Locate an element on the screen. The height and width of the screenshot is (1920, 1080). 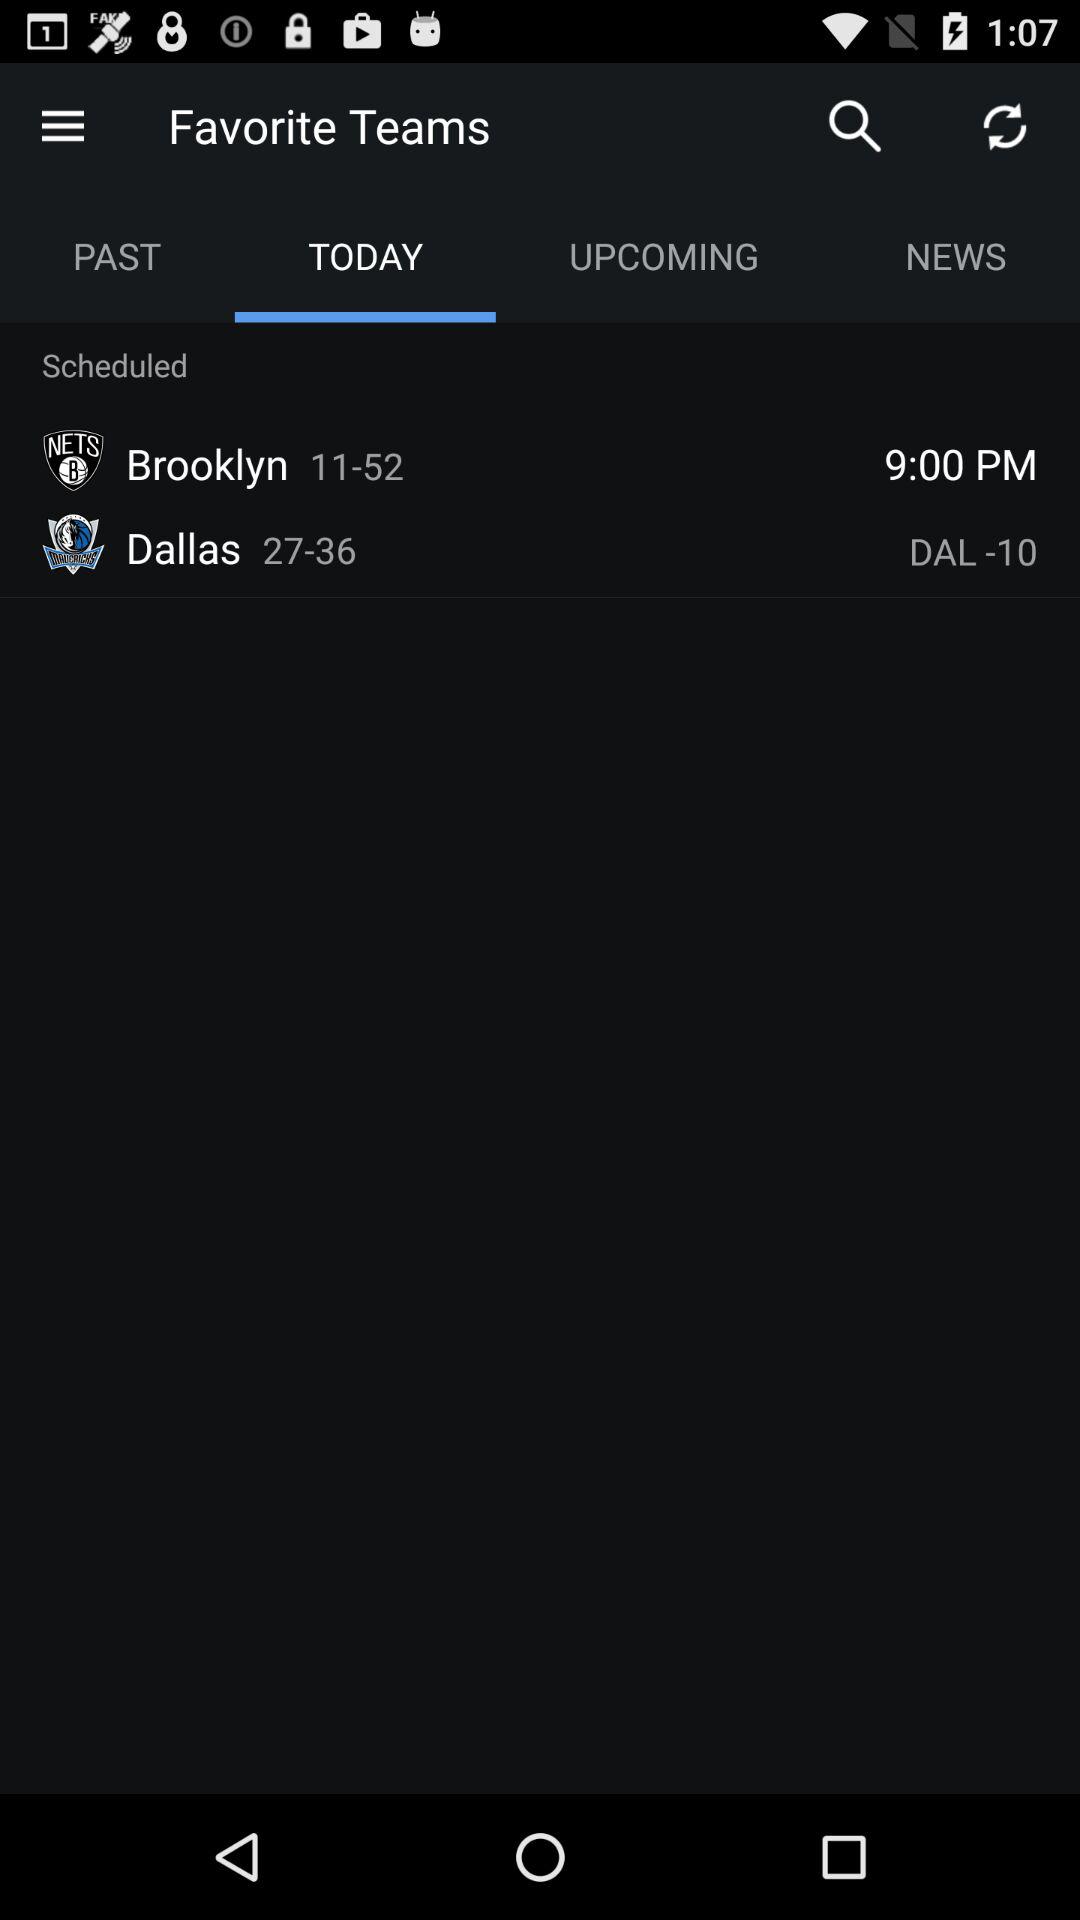
press the icon below the brooklyn icon is located at coordinates (310, 550).